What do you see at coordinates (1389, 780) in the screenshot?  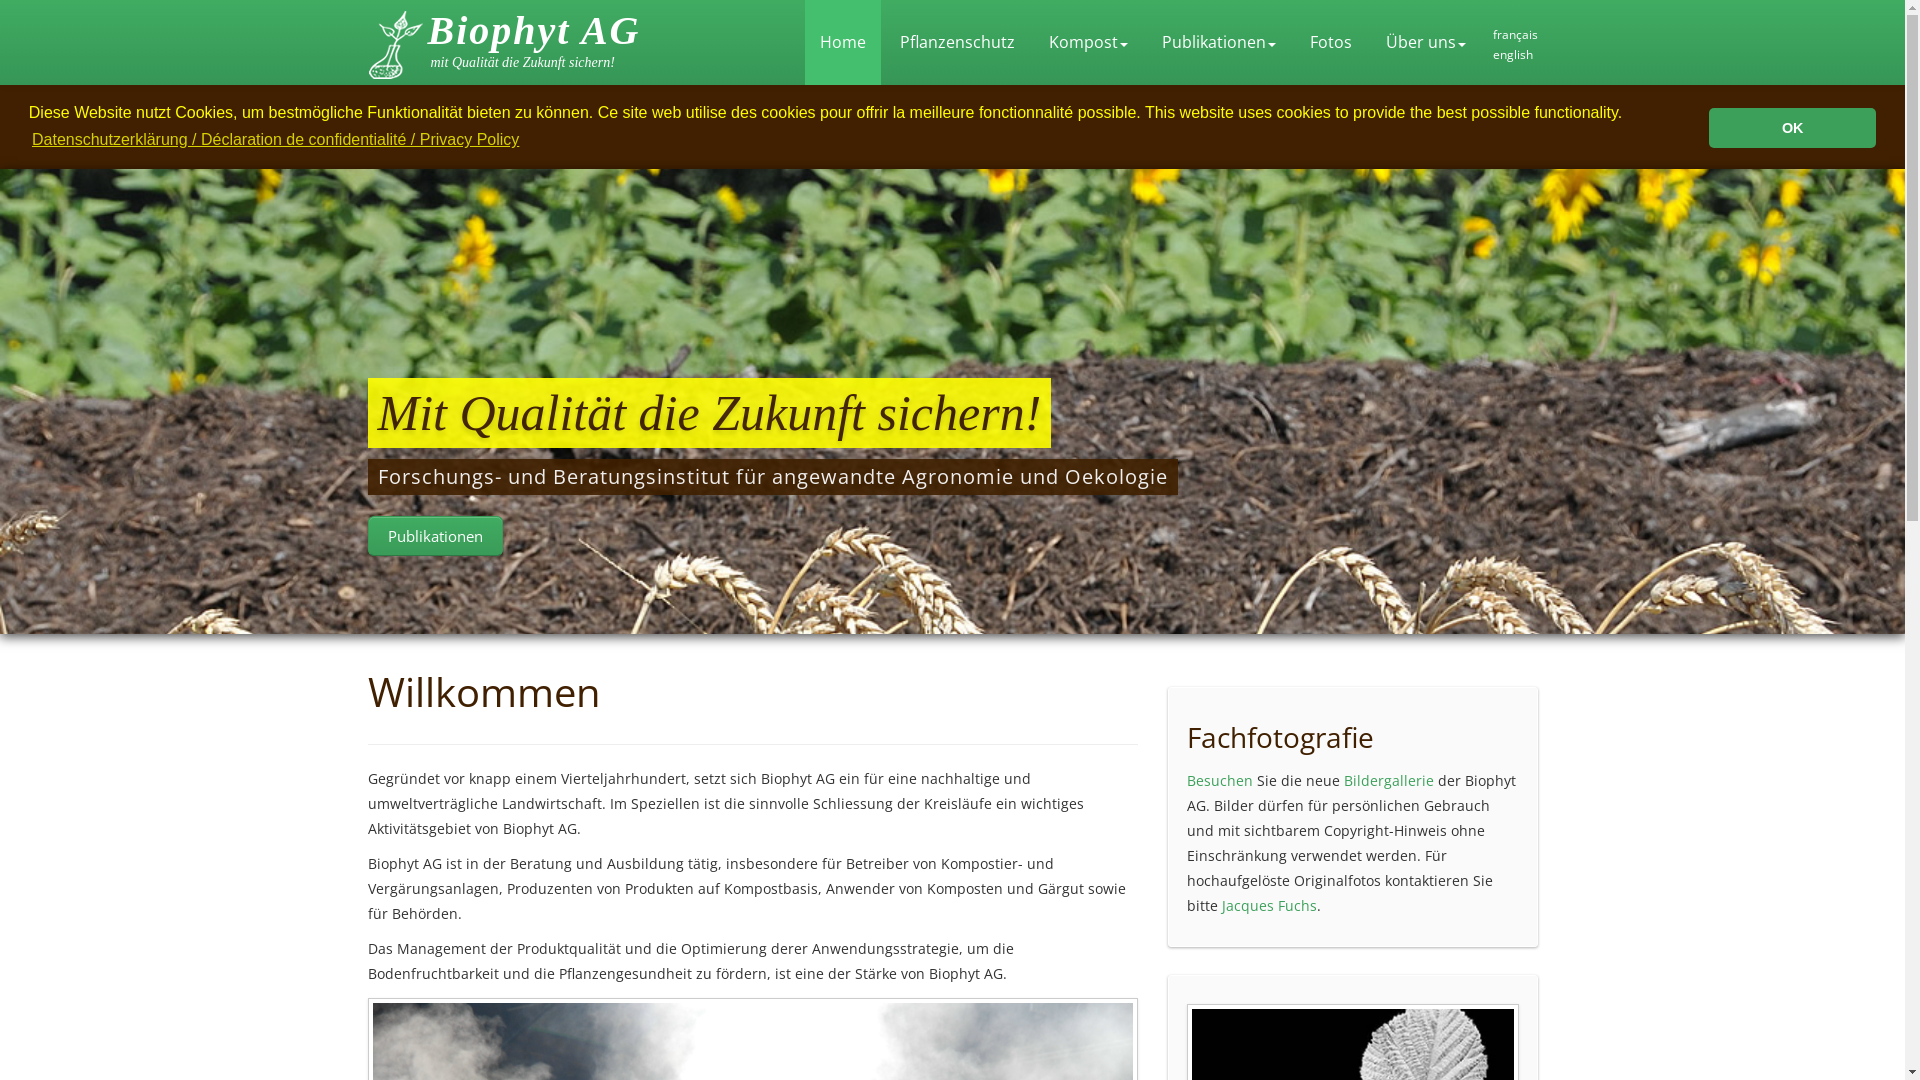 I see `Bildergallerie` at bounding box center [1389, 780].